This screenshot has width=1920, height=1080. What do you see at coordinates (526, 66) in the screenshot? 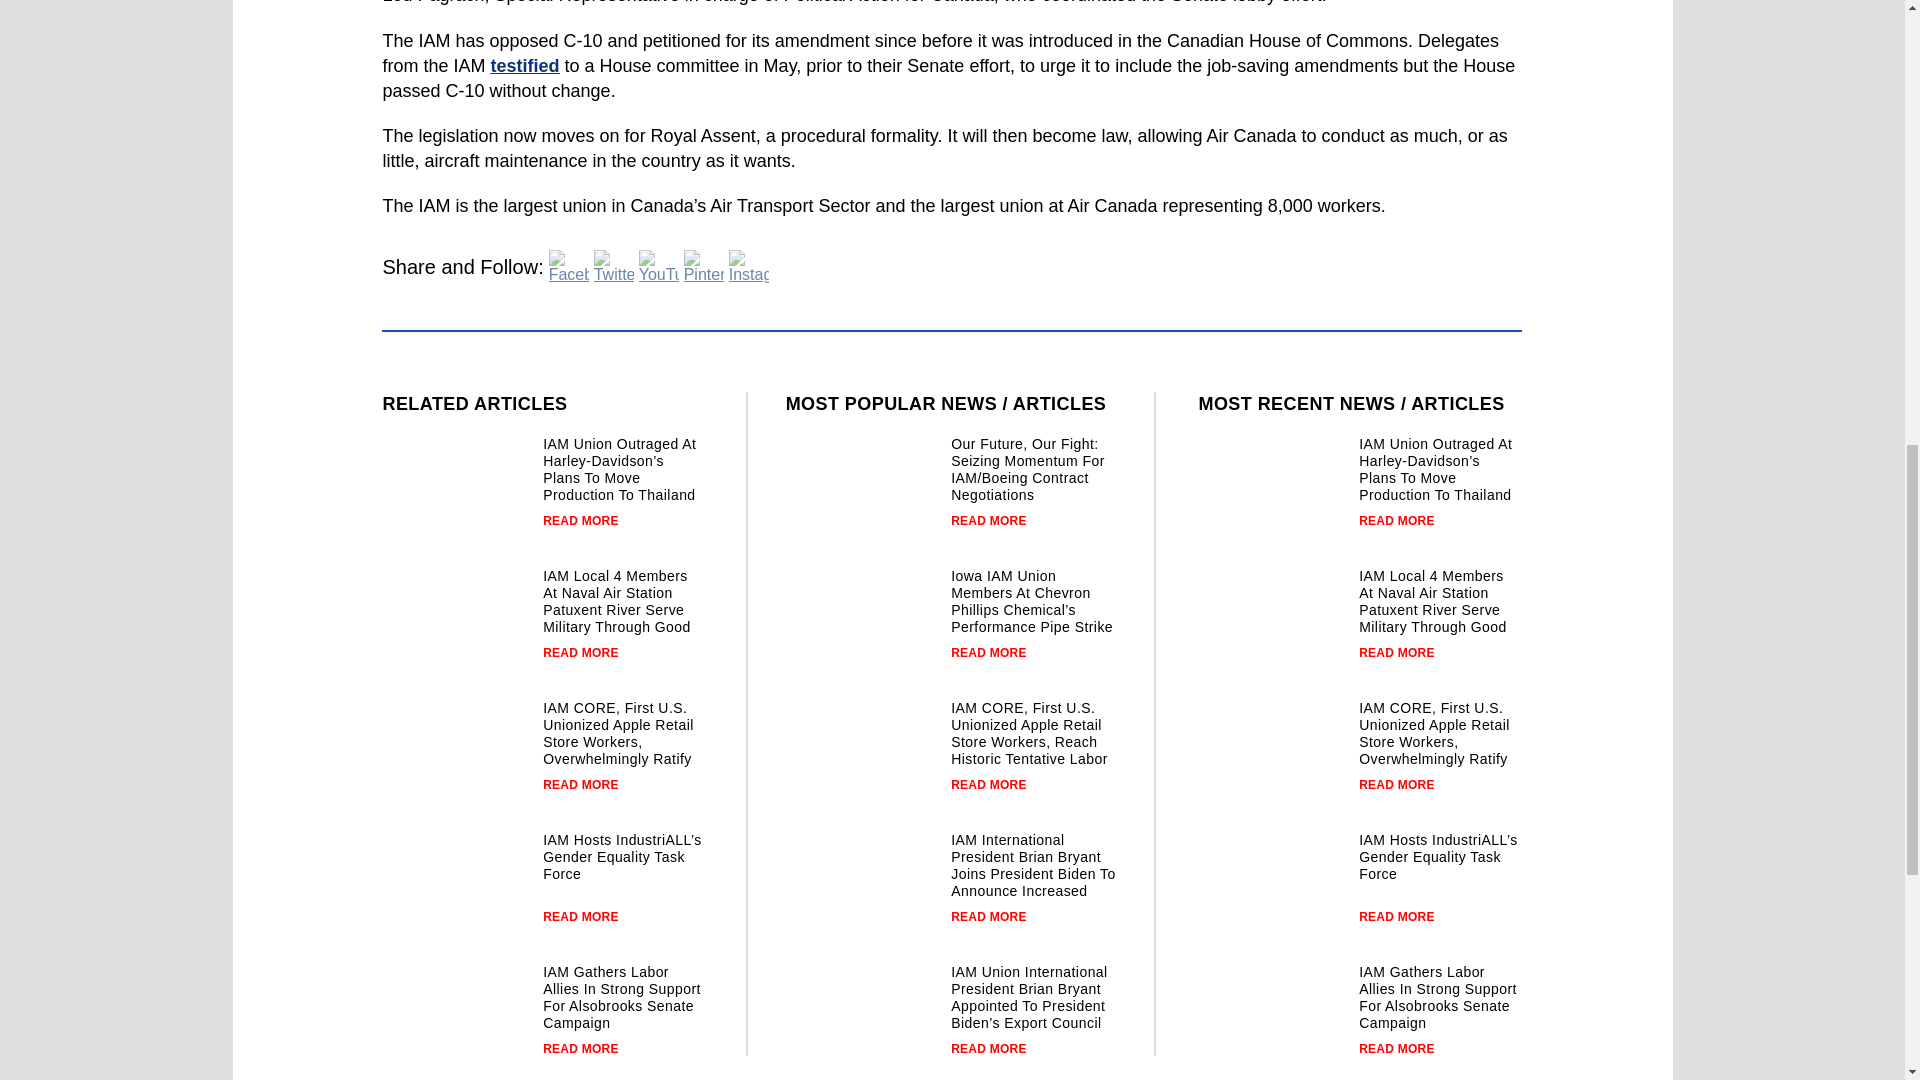
I see `testified` at bounding box center [526, 66].